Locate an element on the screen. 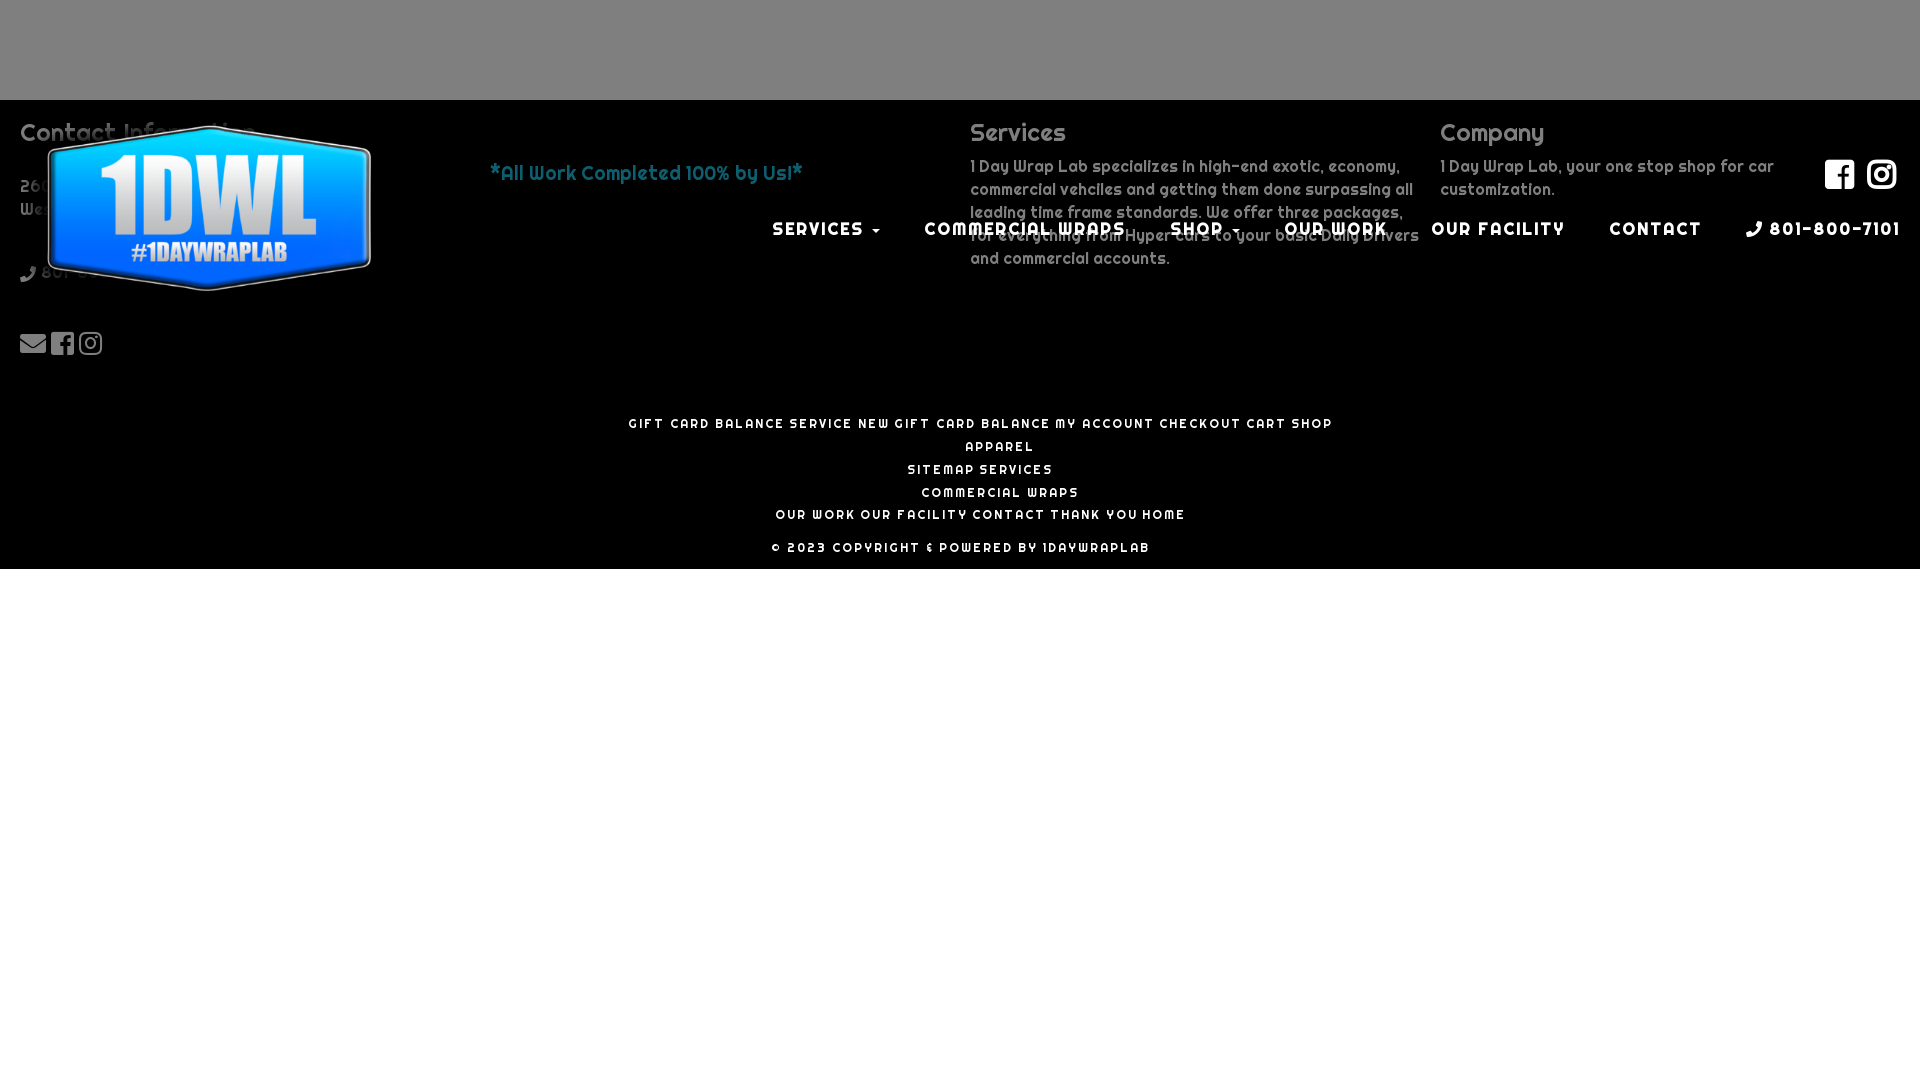 The height and width of the screenshot is (1080, 1920). COMMERCIAL WRAPS is located at coordinates (1000, 493).